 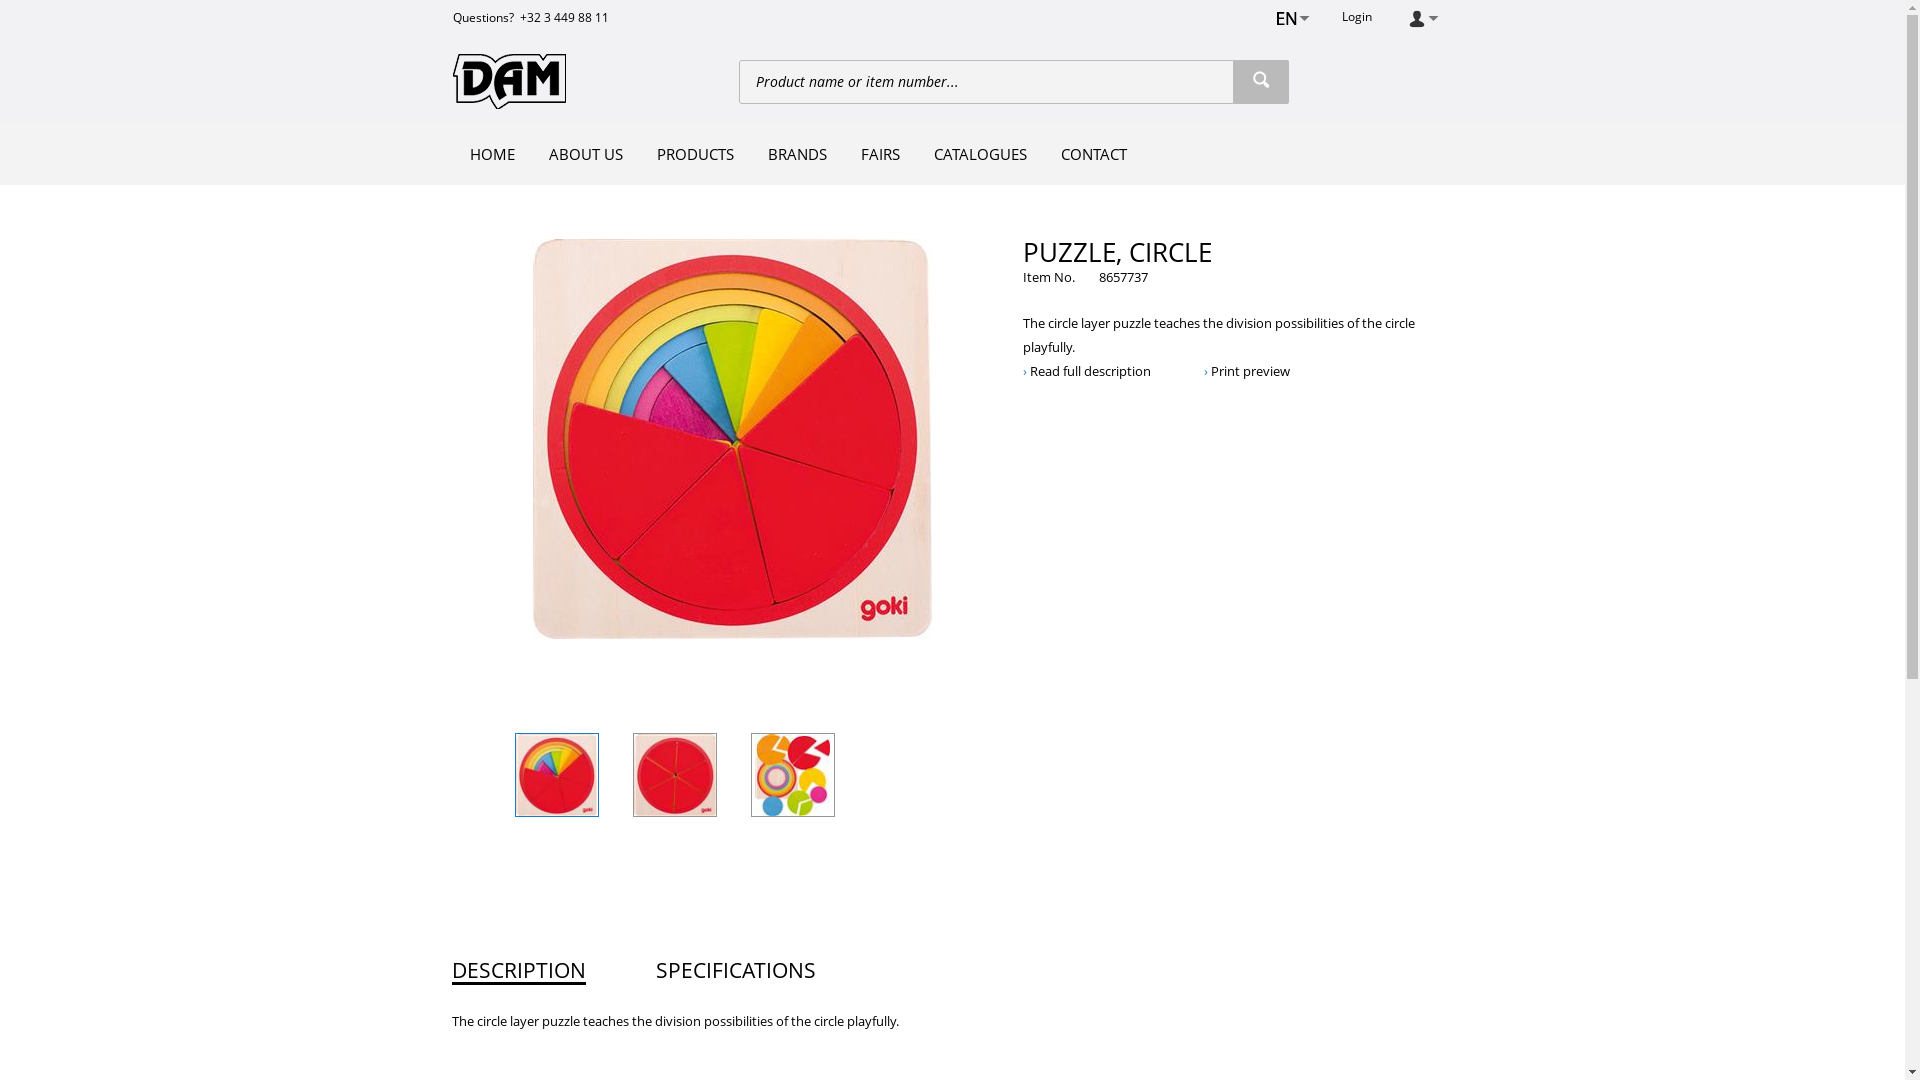 What do you see at coordinates (586, 154) in the screenshot?
I see `ABOUT US` at bounding box center [586, 154].